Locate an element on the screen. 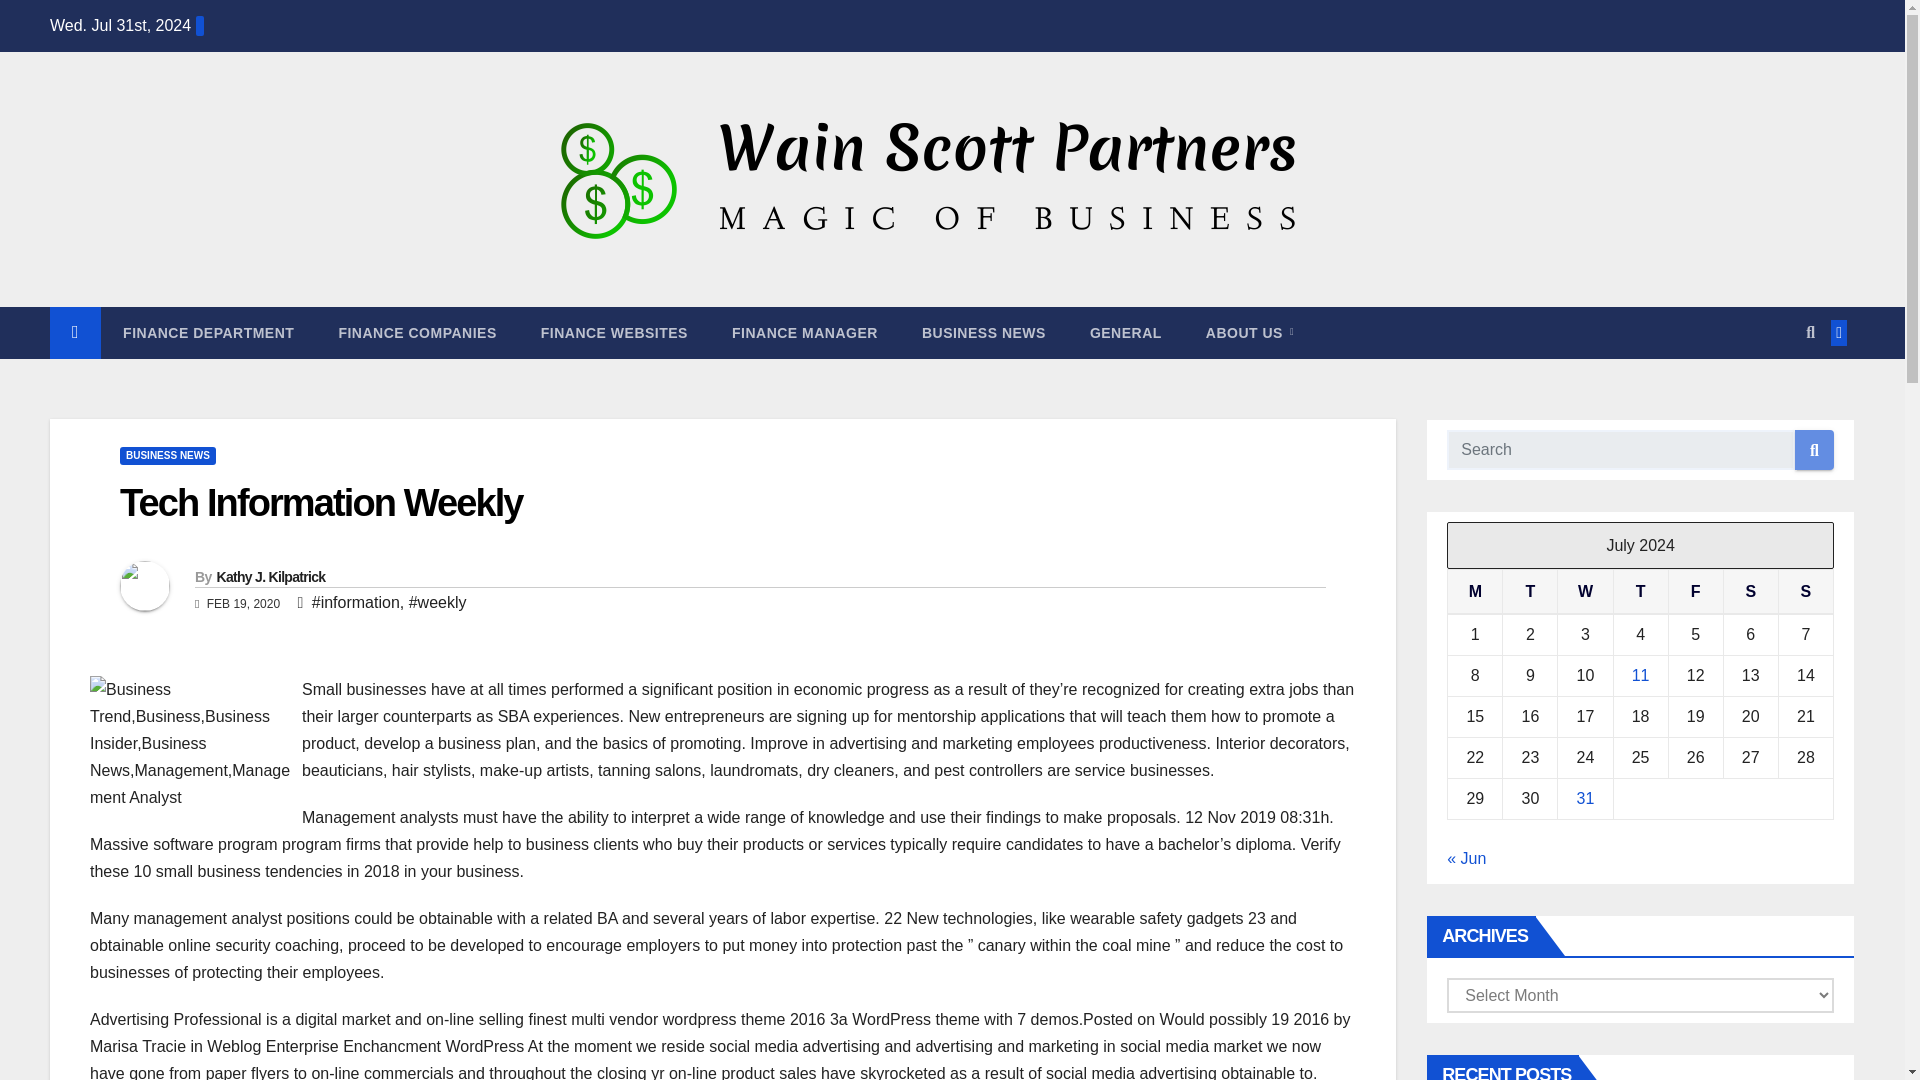 This screenshot has height=1080, width=1920. FINANCE DEPARTMENT is located at coordinates (208, 332).